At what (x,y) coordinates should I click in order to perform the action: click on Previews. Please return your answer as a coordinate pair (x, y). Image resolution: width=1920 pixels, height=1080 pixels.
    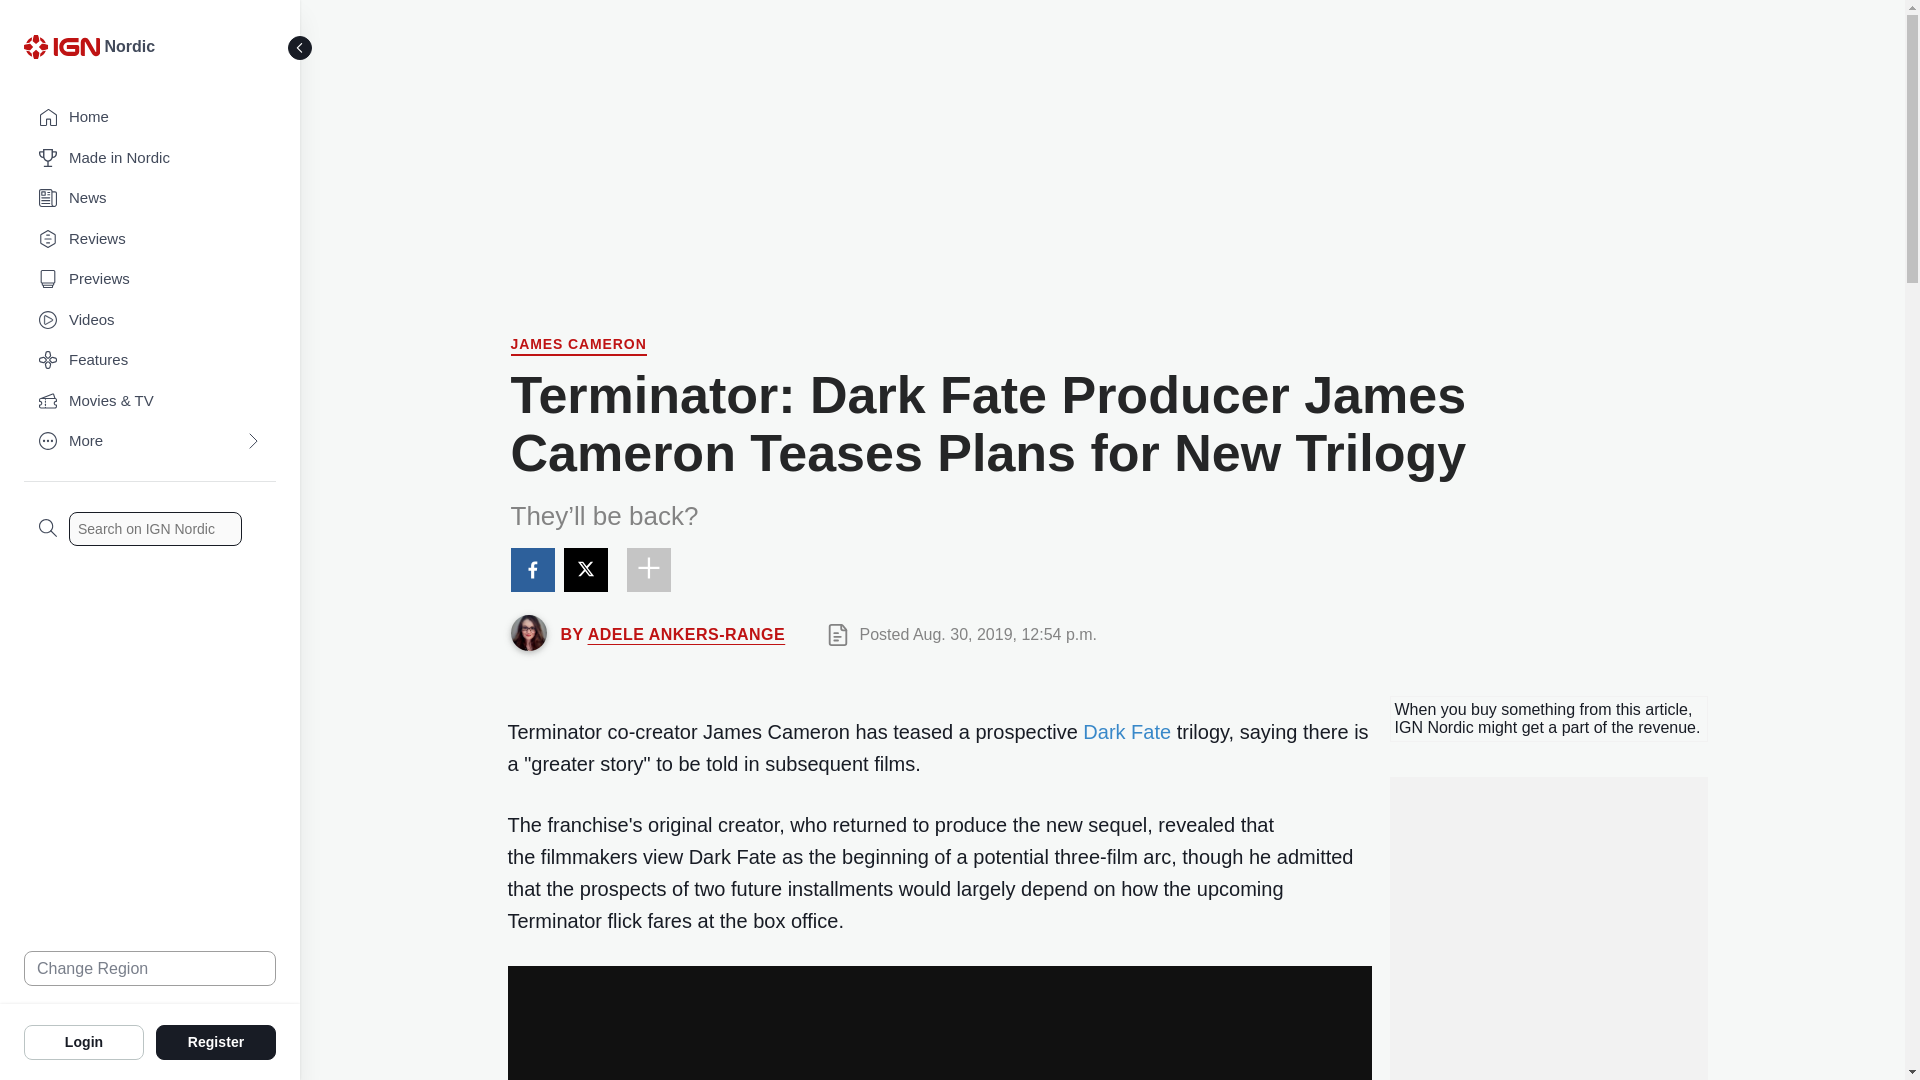
    Looking at the image, I should click on (150, 280).